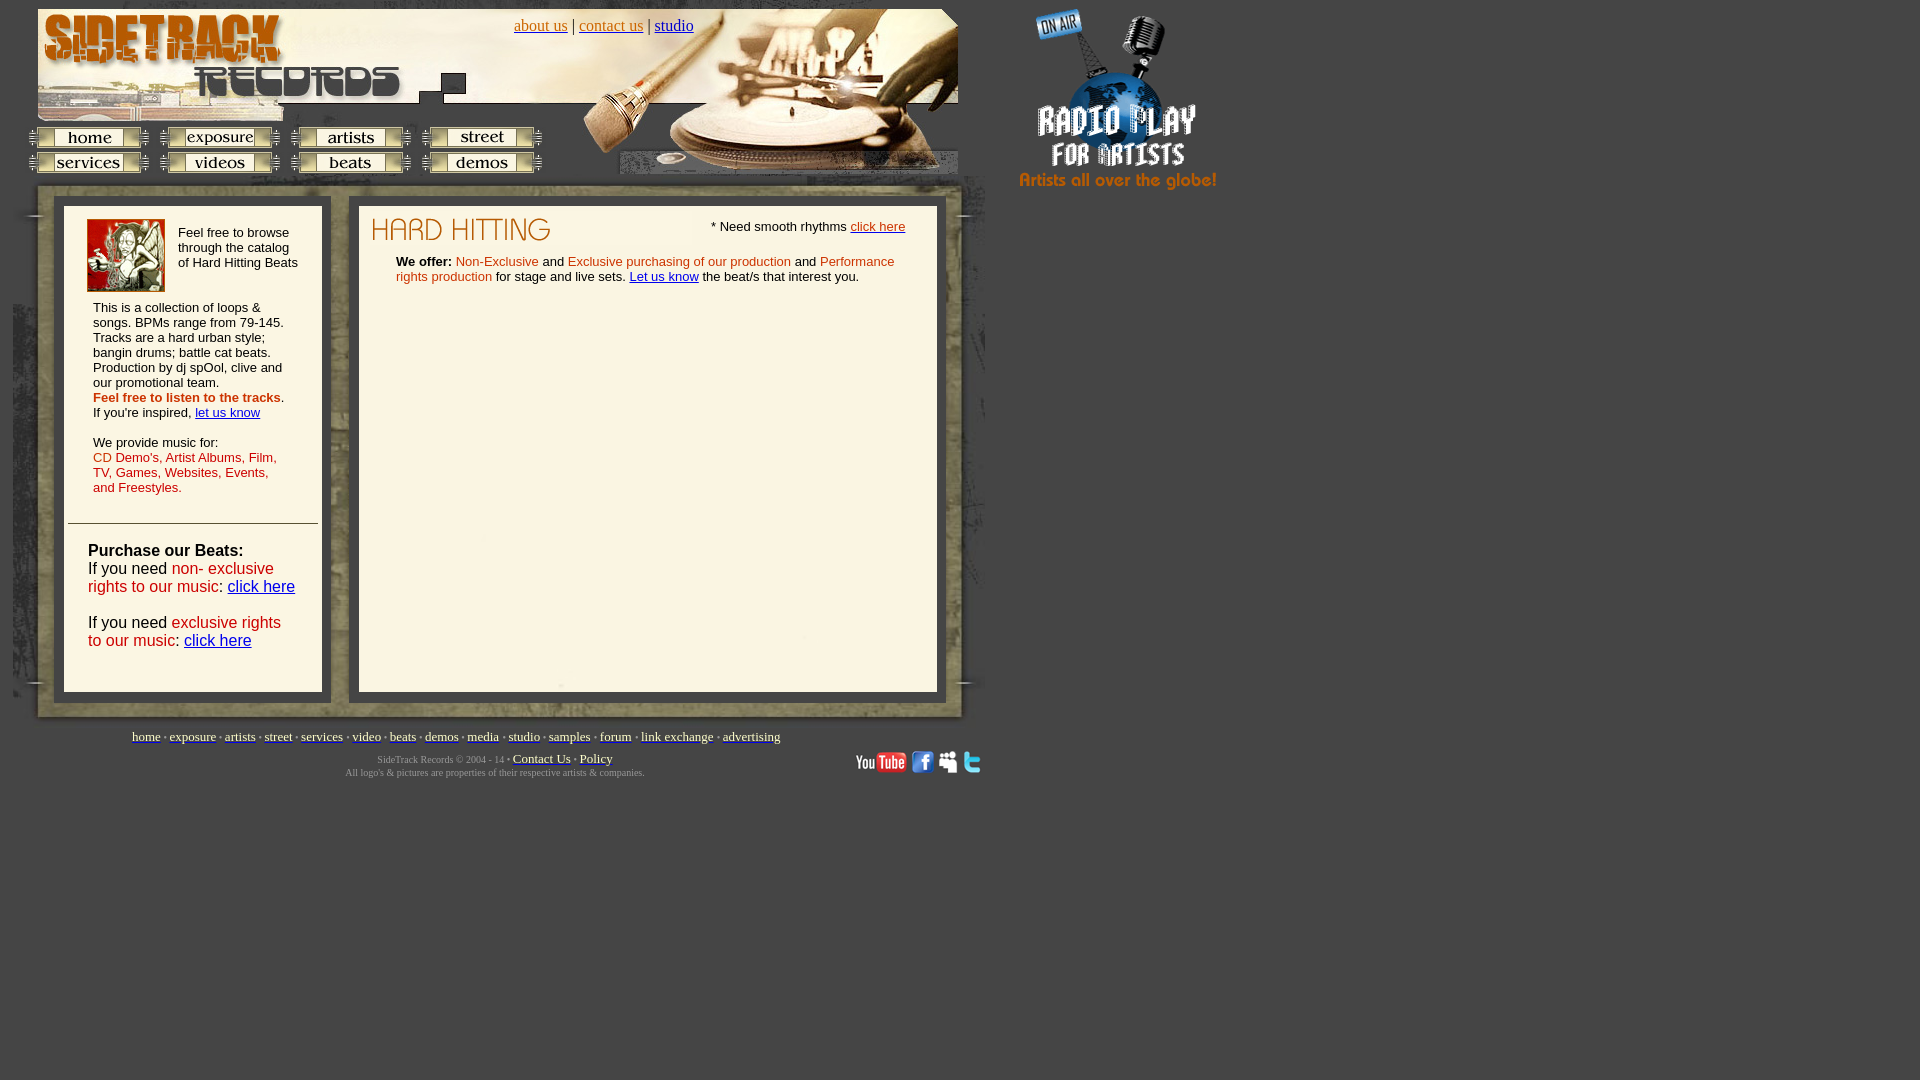 The image size is (1920, 1080). I want to click on click here, so click(262, 586).